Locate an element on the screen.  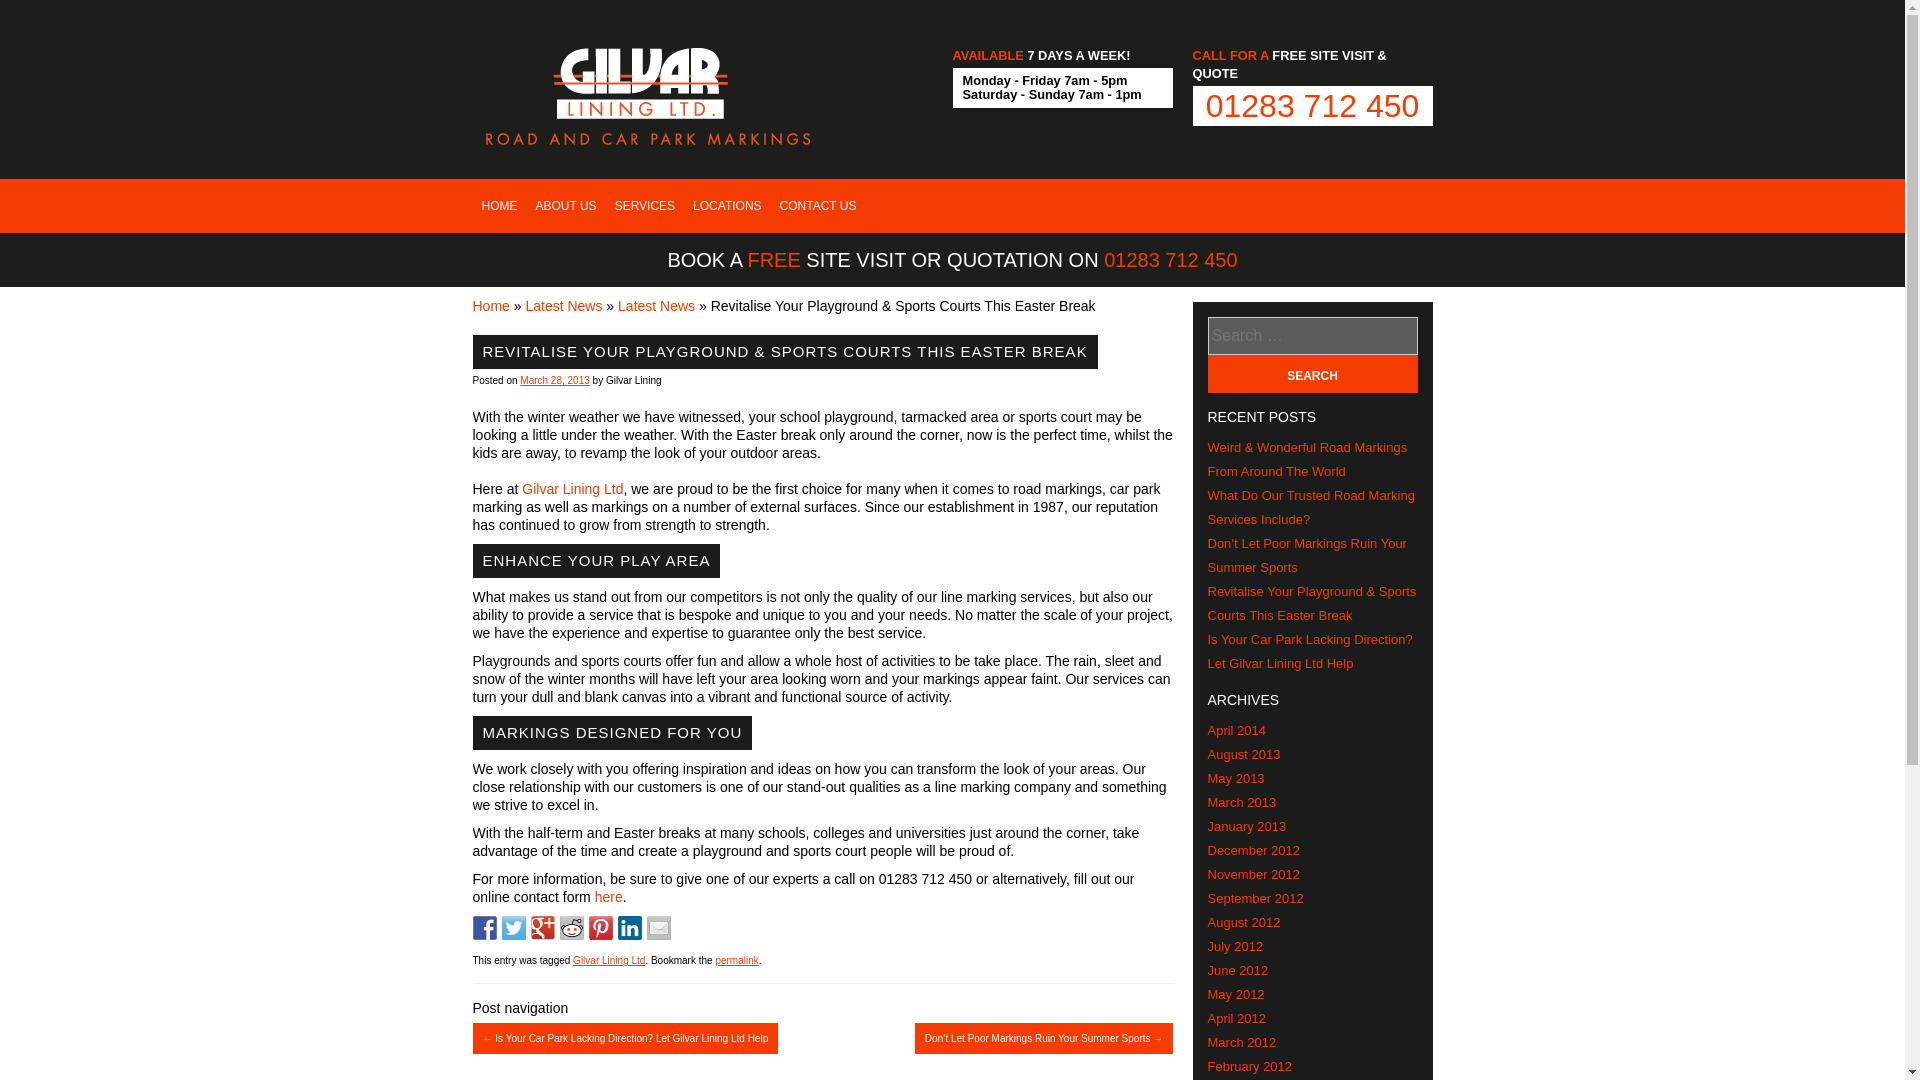
here is located at coordinates (608, 896).